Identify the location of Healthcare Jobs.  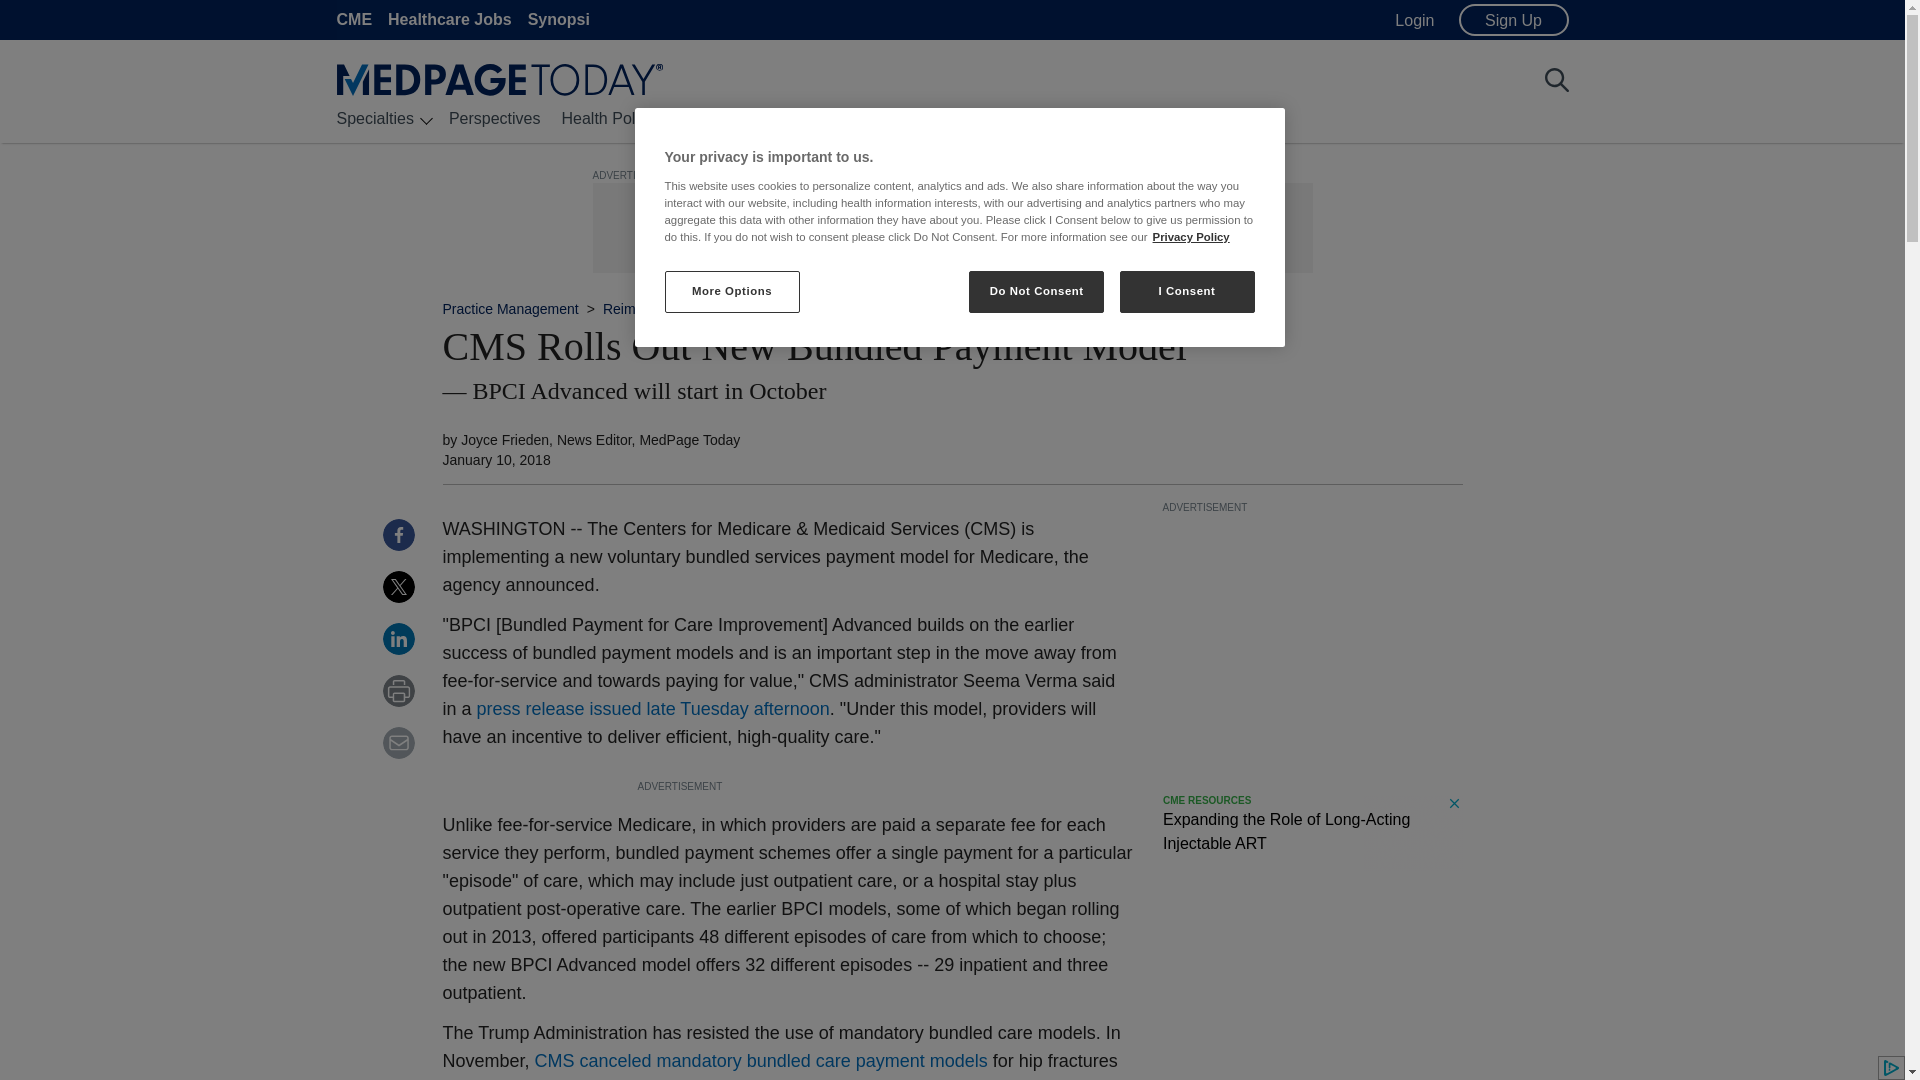
(450, 19).